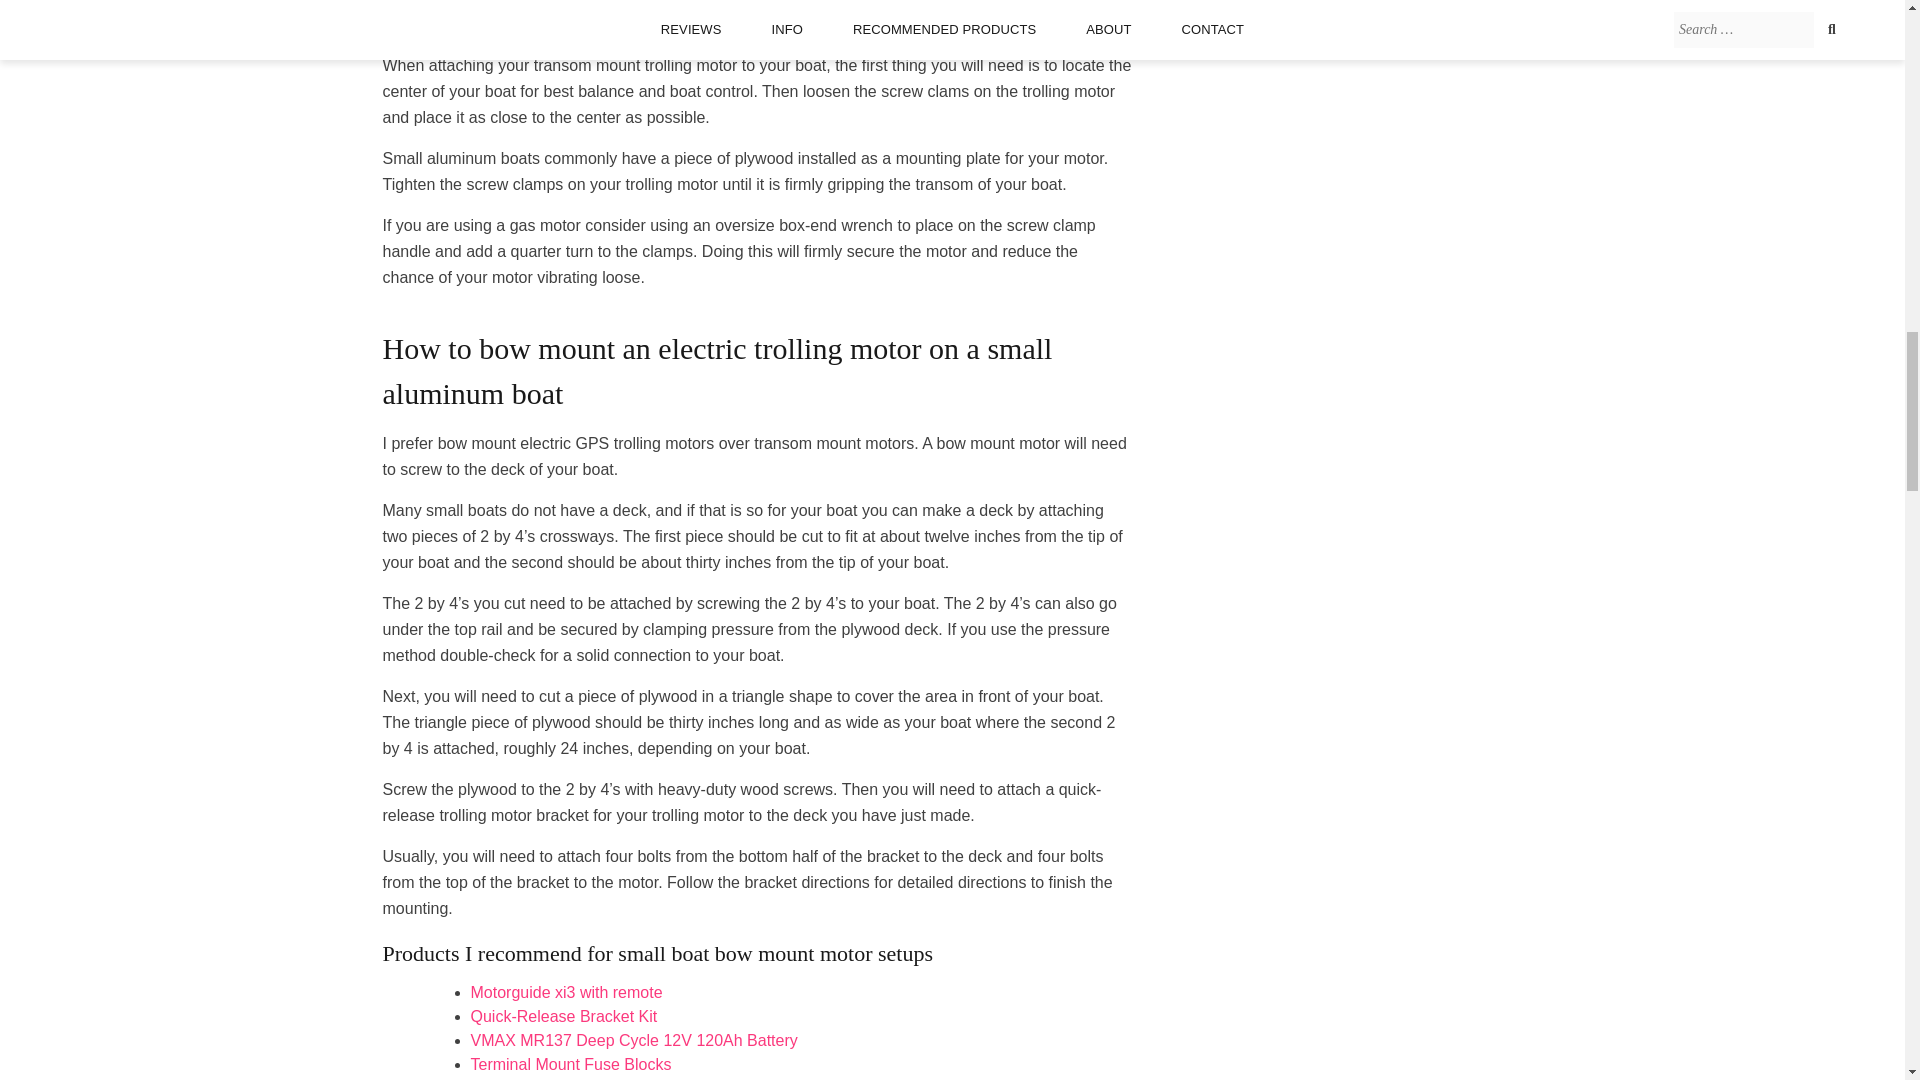  I want to click on Quick-Release Bracket Kit, so click(563, 1016).